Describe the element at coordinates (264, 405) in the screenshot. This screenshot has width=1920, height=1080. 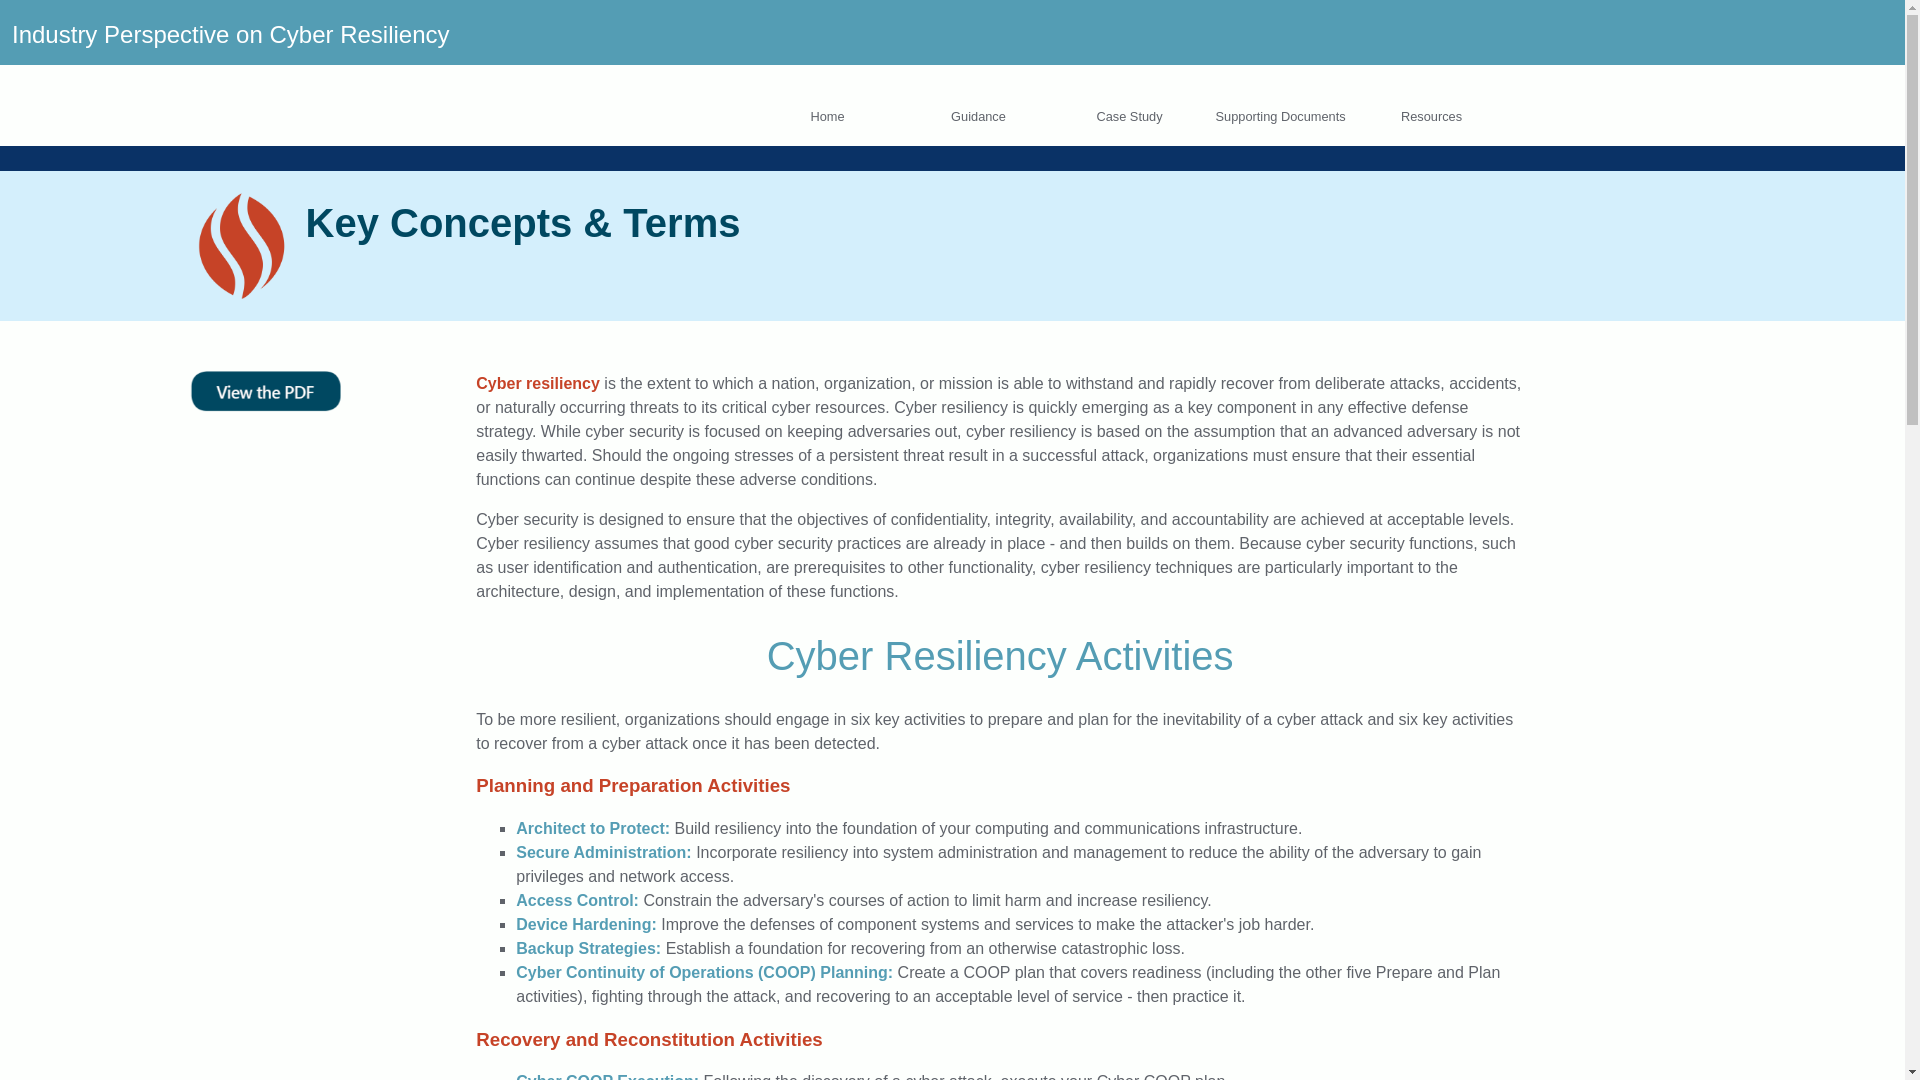
I see `Key Concepts and Terms` at that location.